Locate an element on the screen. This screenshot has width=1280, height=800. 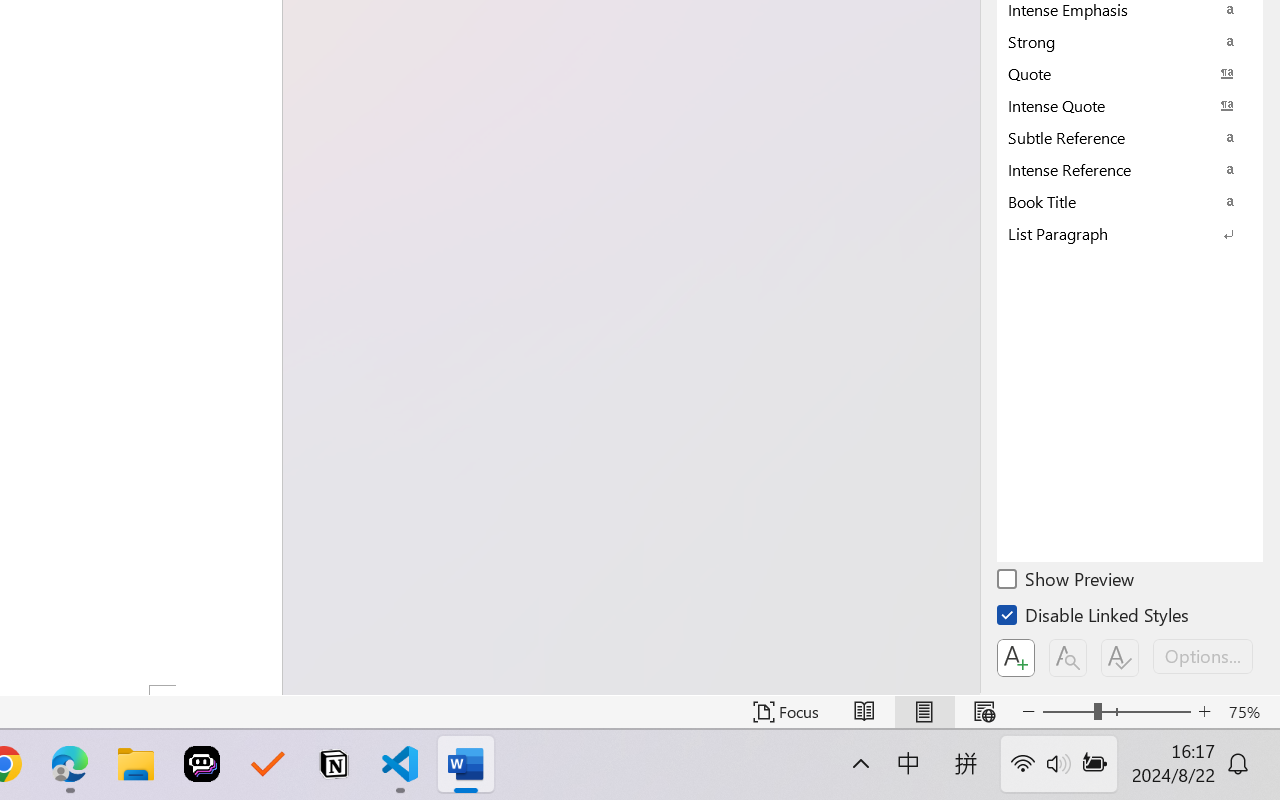
Book Title is located at coordinates (1130, 201).